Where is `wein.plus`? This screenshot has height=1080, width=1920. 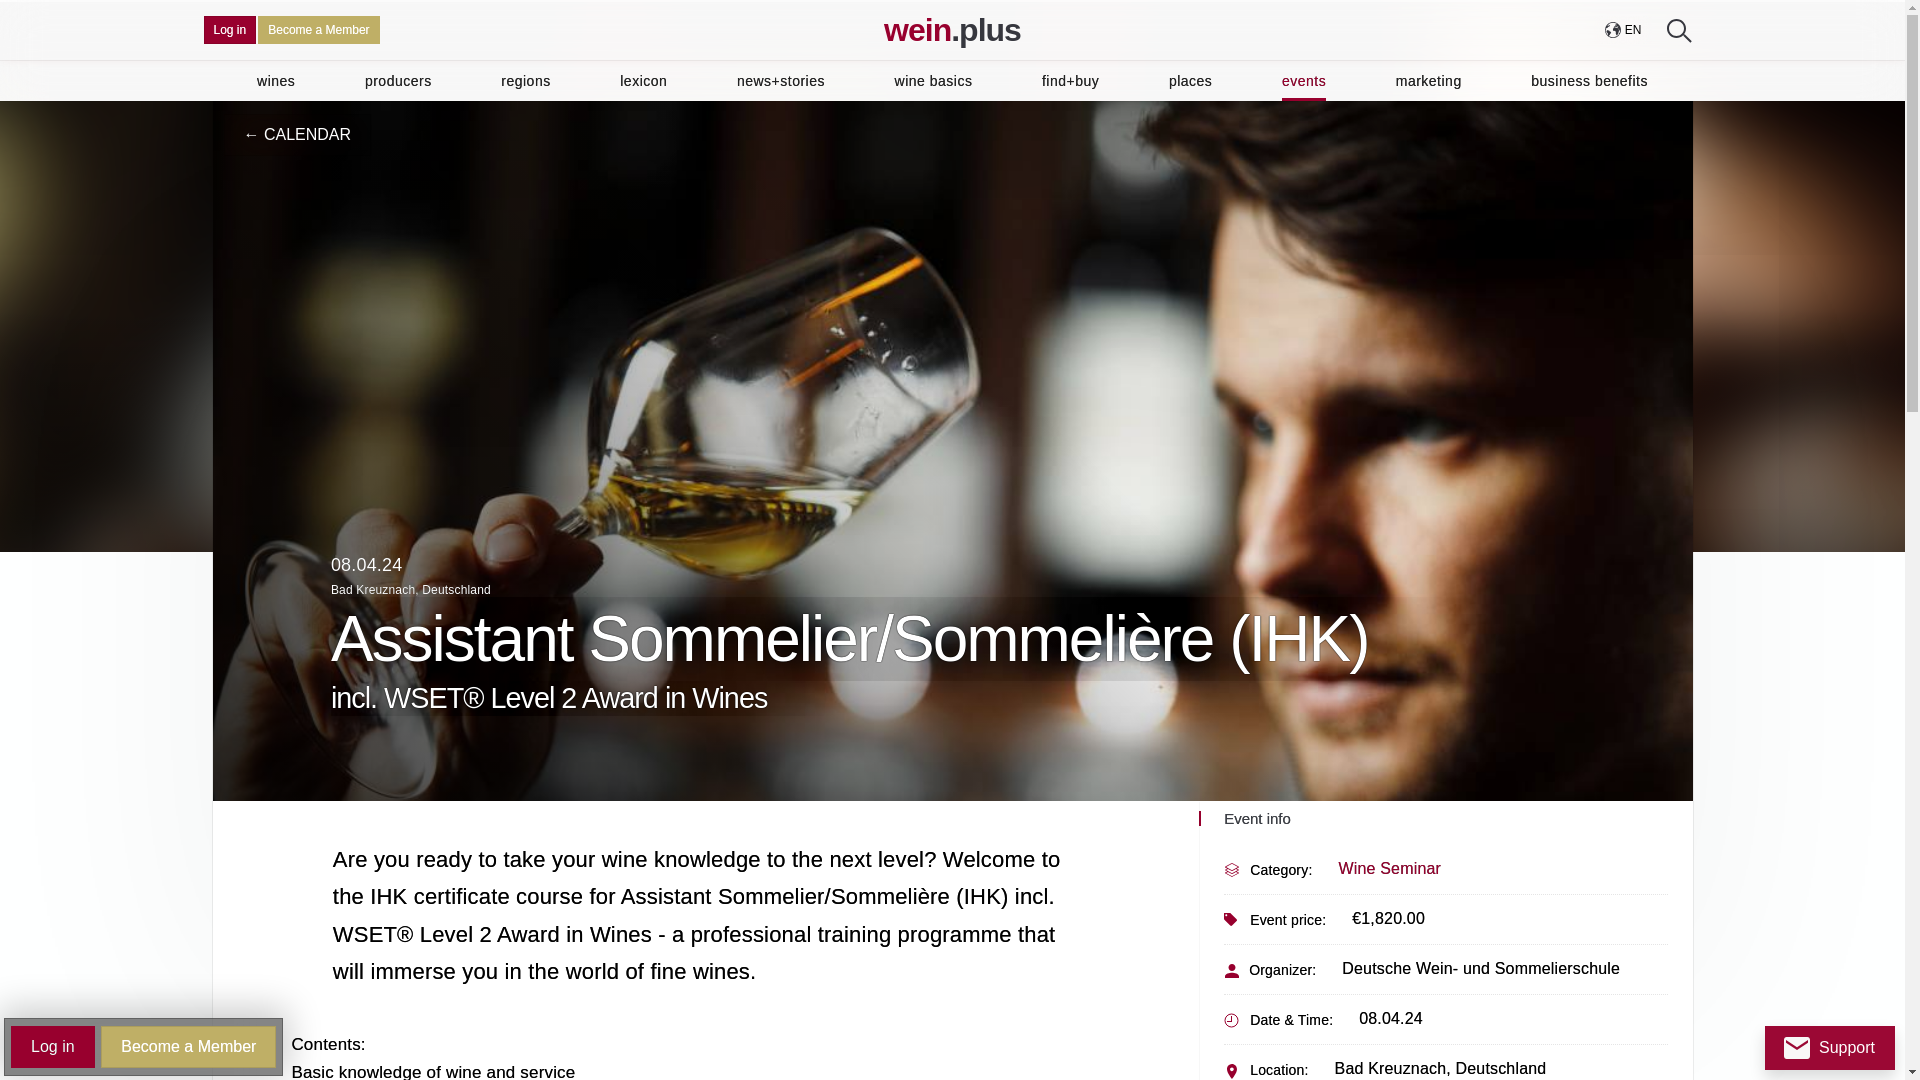 wein.plus is located at coordinates (952, 30).